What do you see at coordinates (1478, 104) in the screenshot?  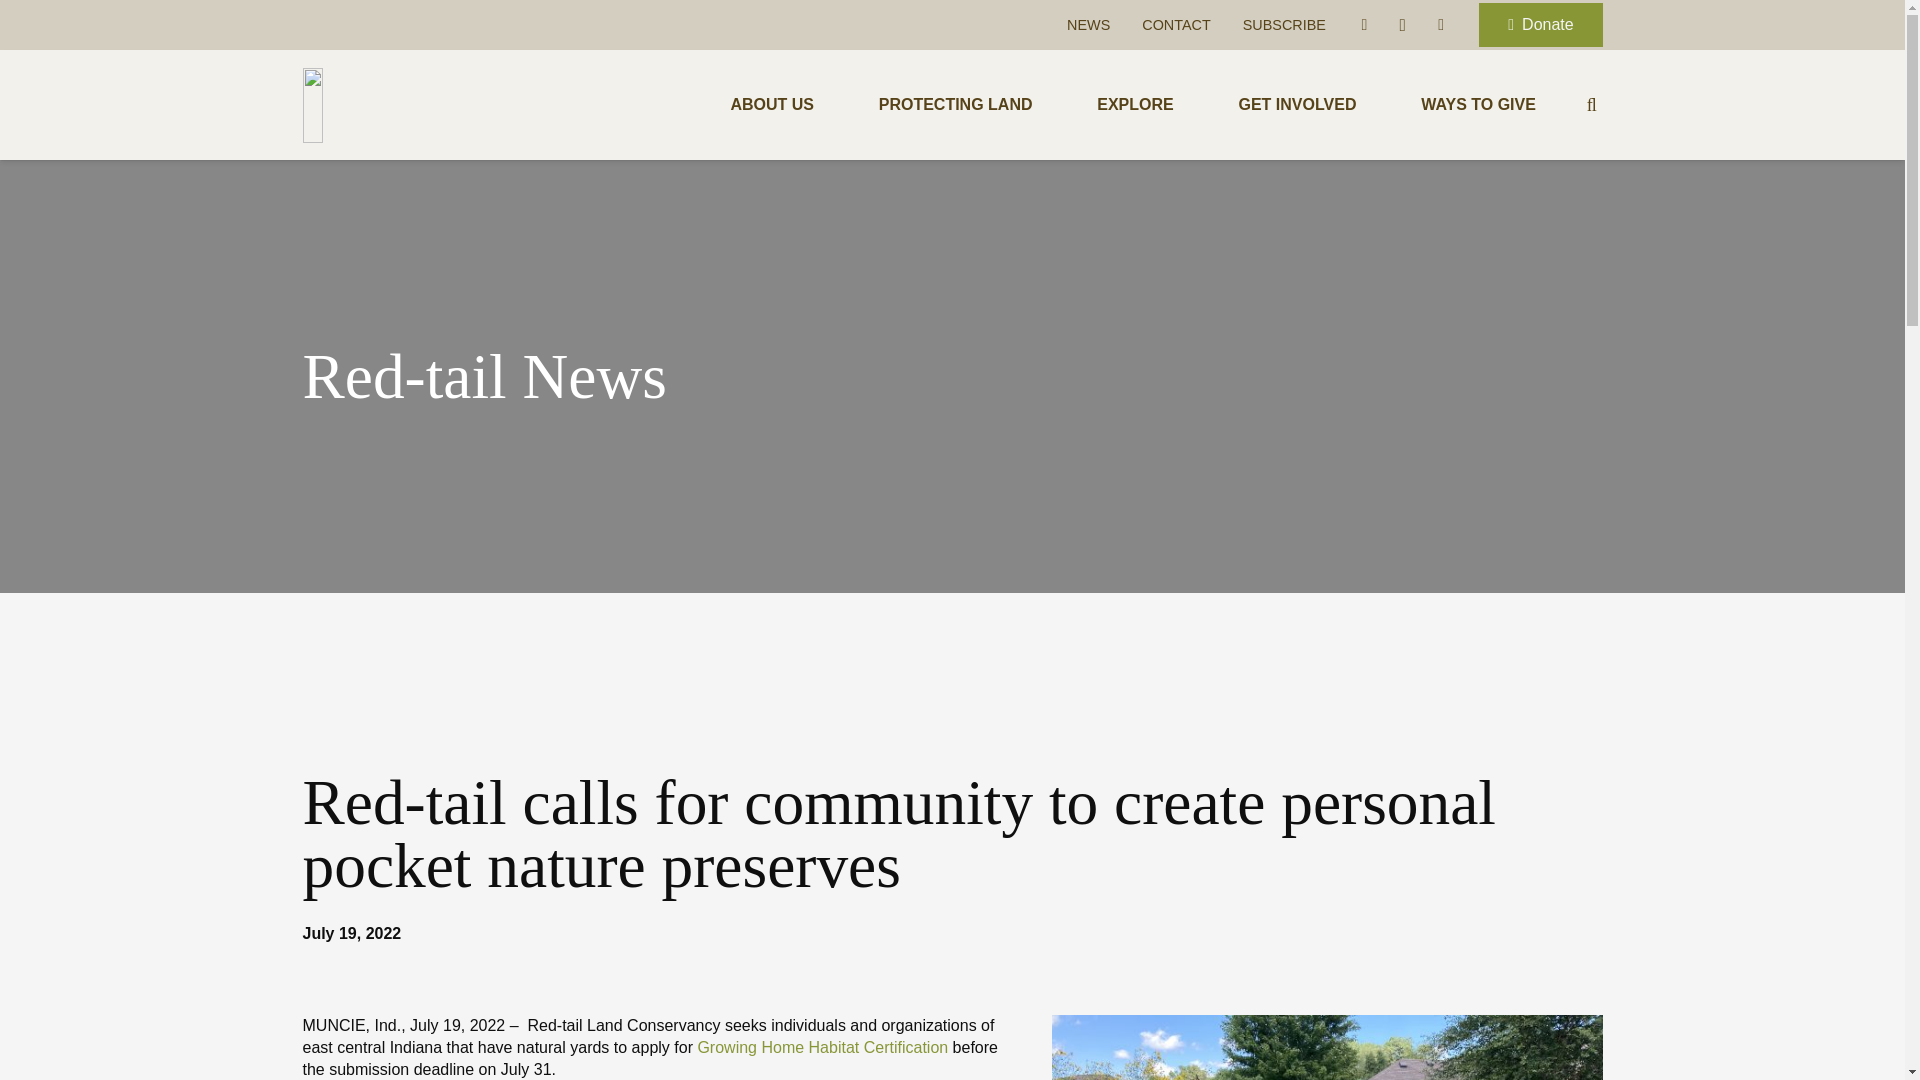 I see `WAYS TO GIVE` at bounding box center [1478, 104].